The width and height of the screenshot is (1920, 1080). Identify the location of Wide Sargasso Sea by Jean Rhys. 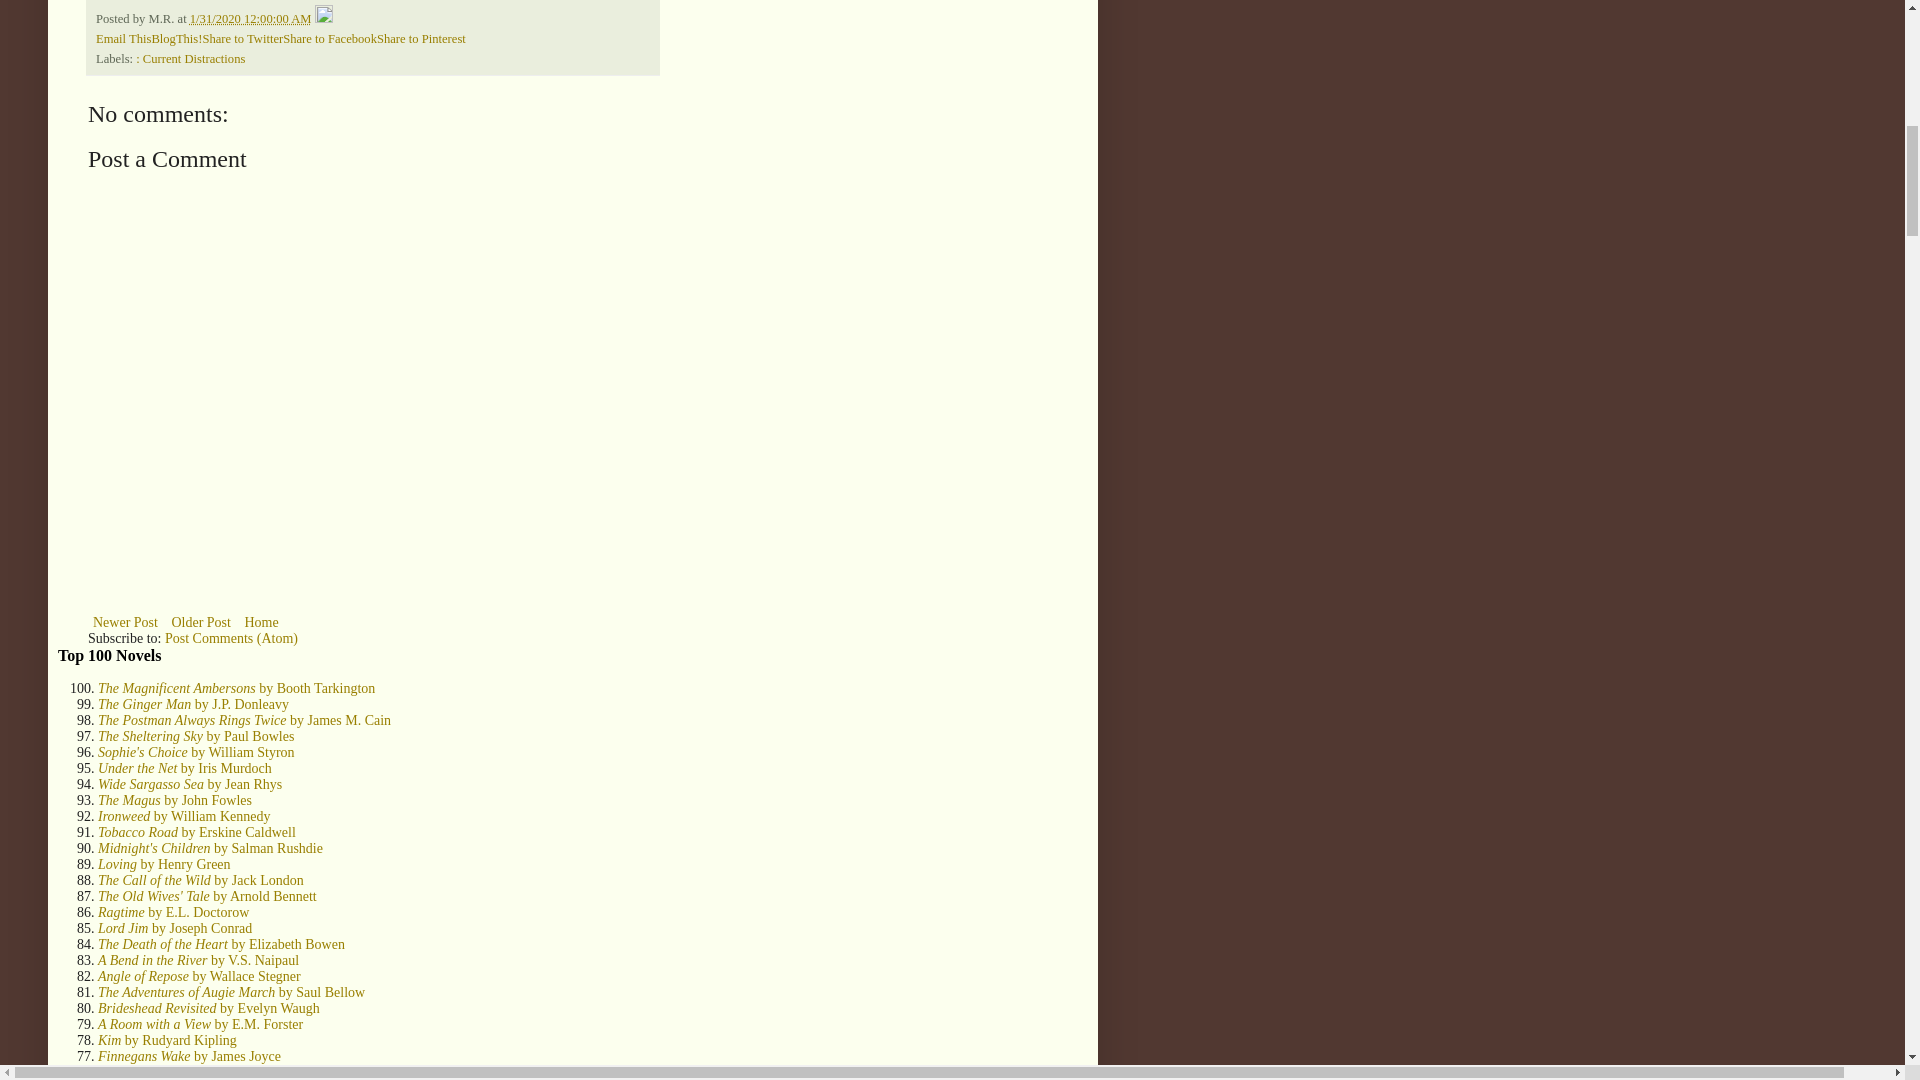
(190, 784).